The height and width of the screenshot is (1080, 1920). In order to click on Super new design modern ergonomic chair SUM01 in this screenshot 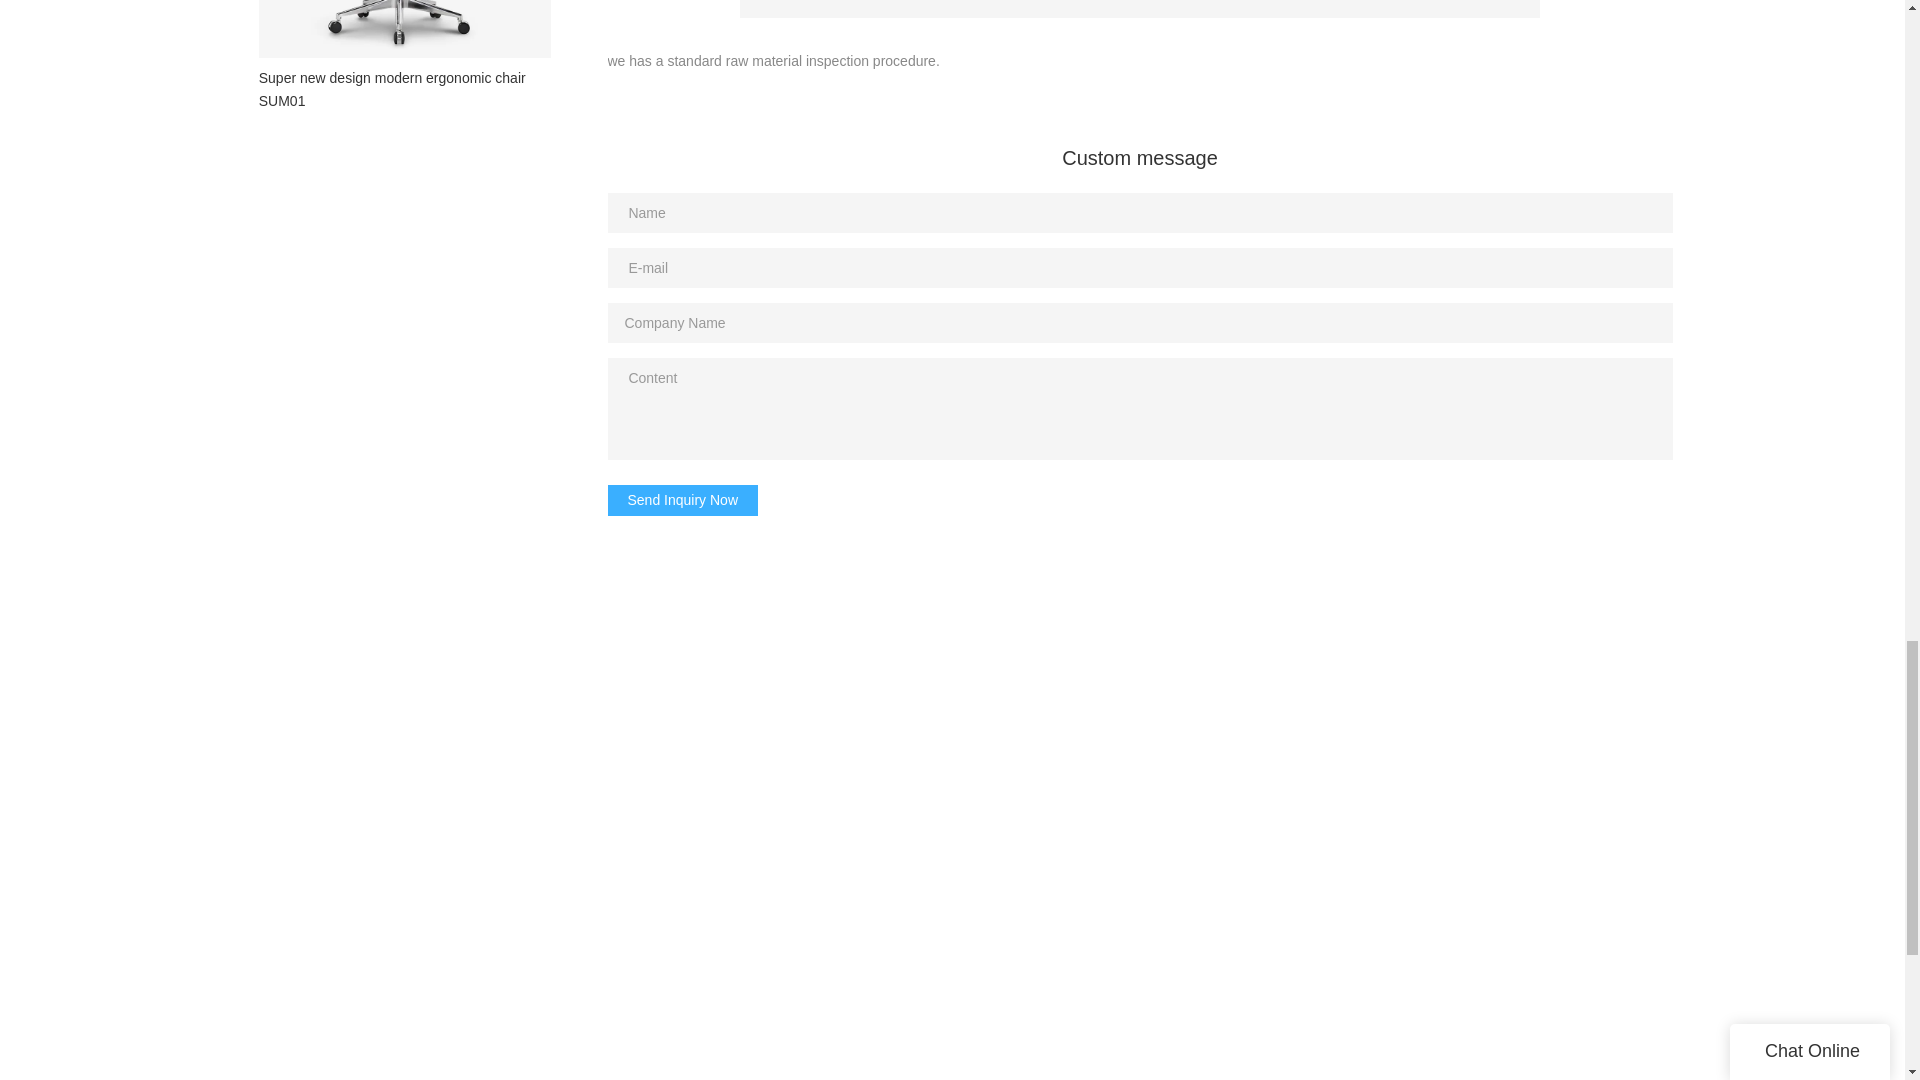, I will do `click(404, 62)`.